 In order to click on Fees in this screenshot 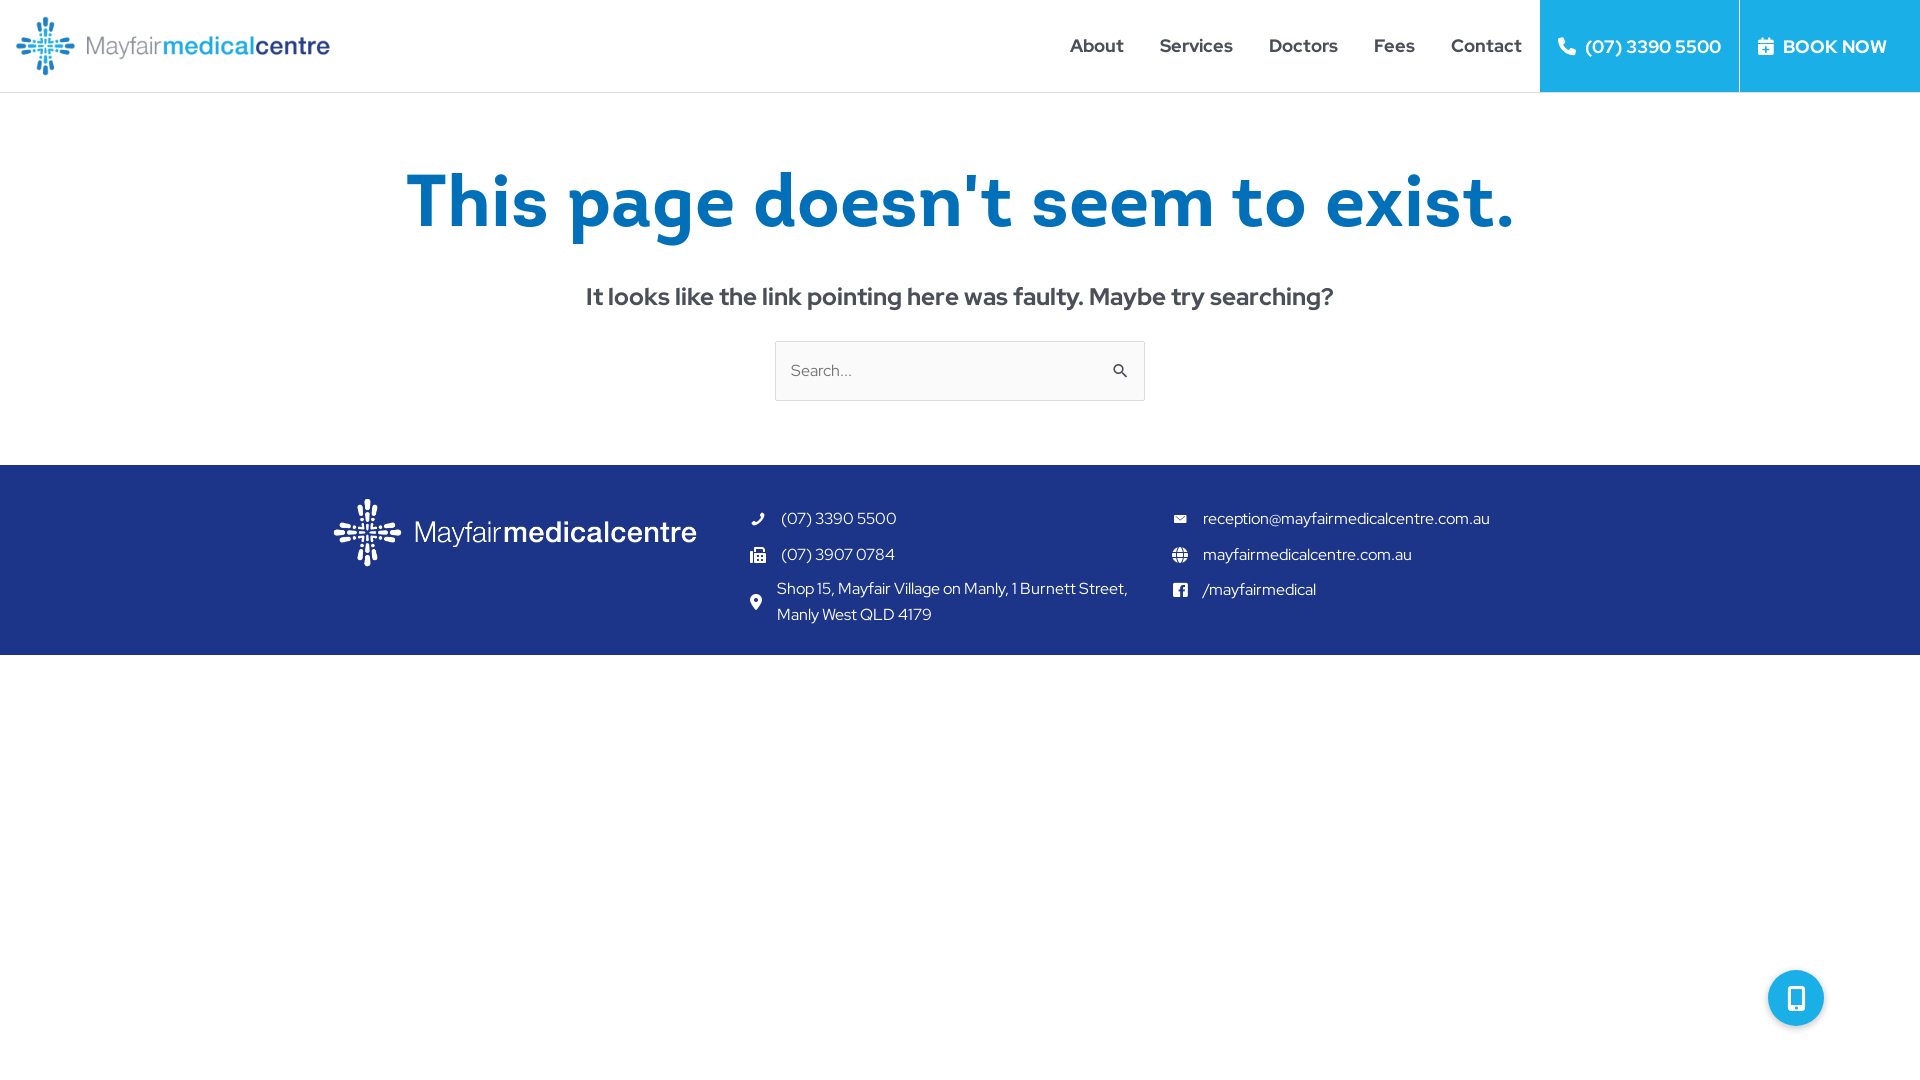, I will do `click(1394, 46)`.